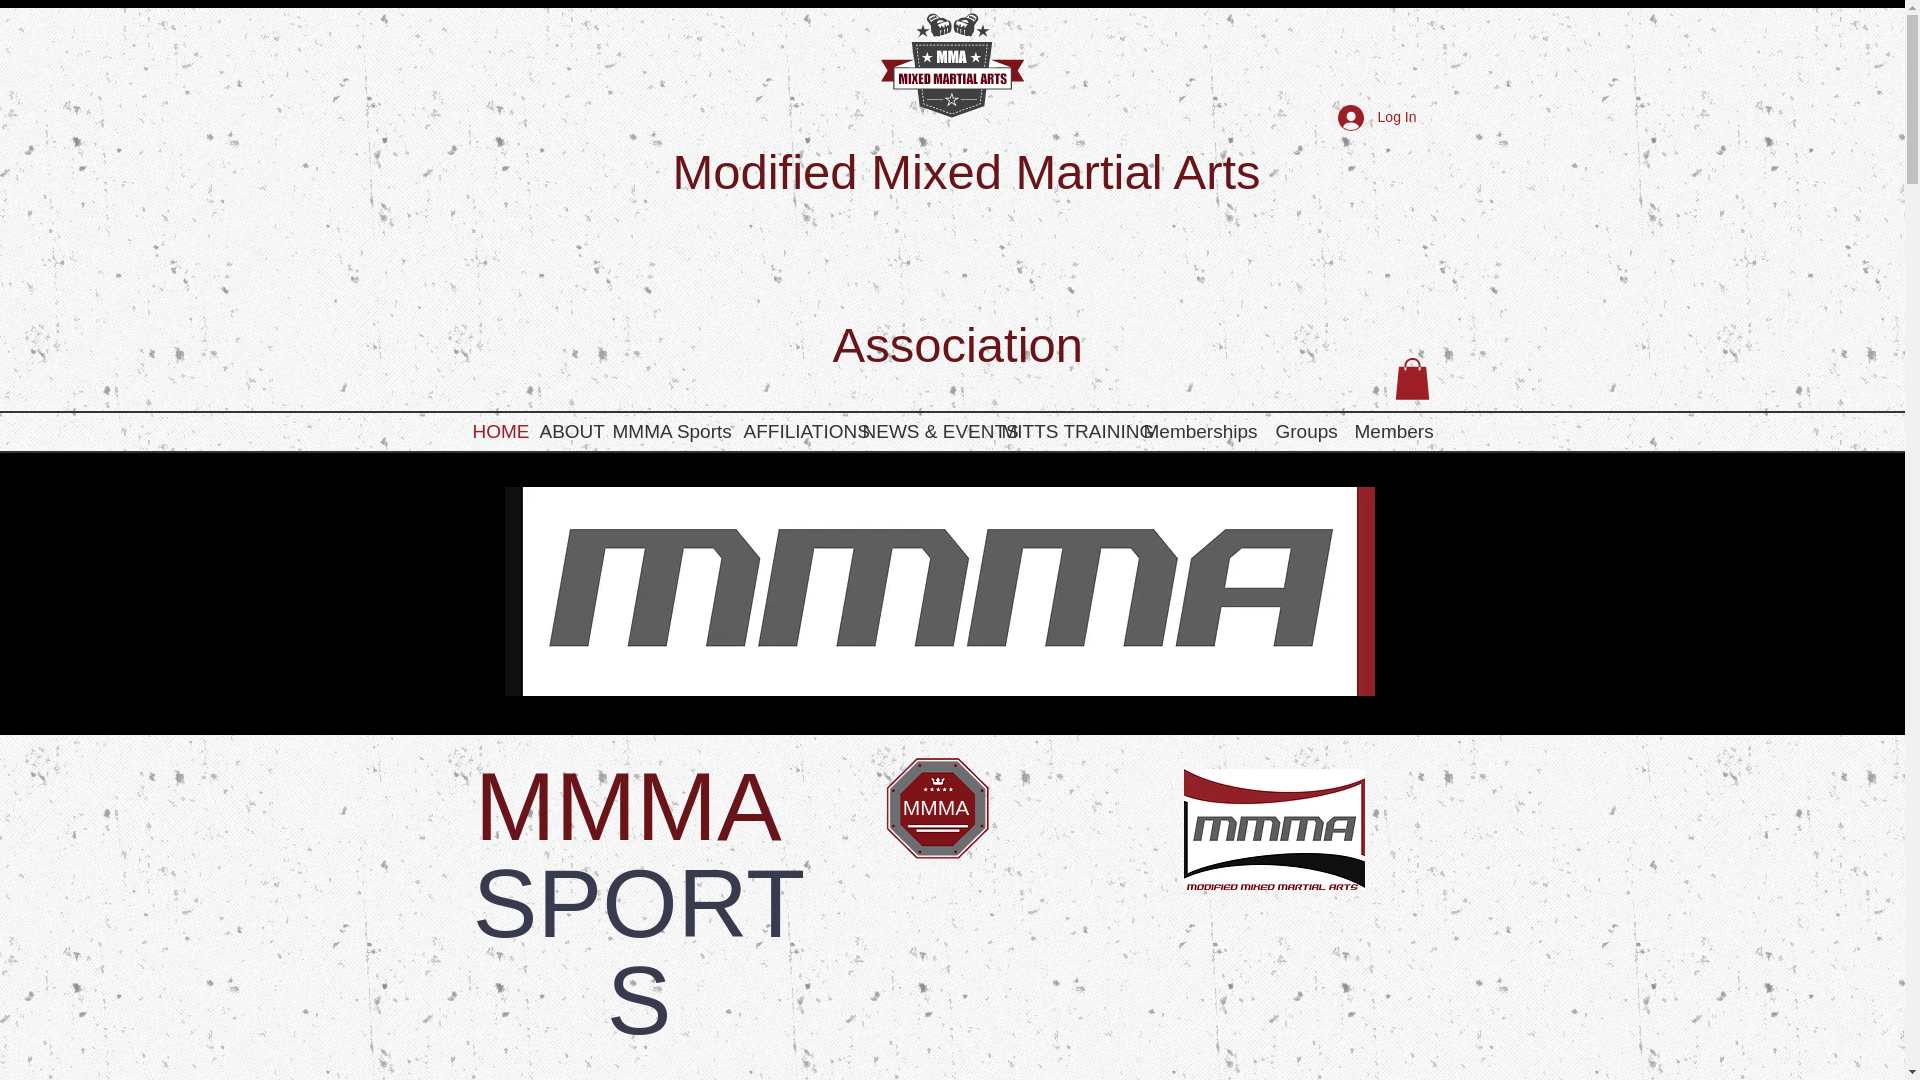  Describe the element at coordinates (1392, 432) in the screenshot. I see `Members` at that location.